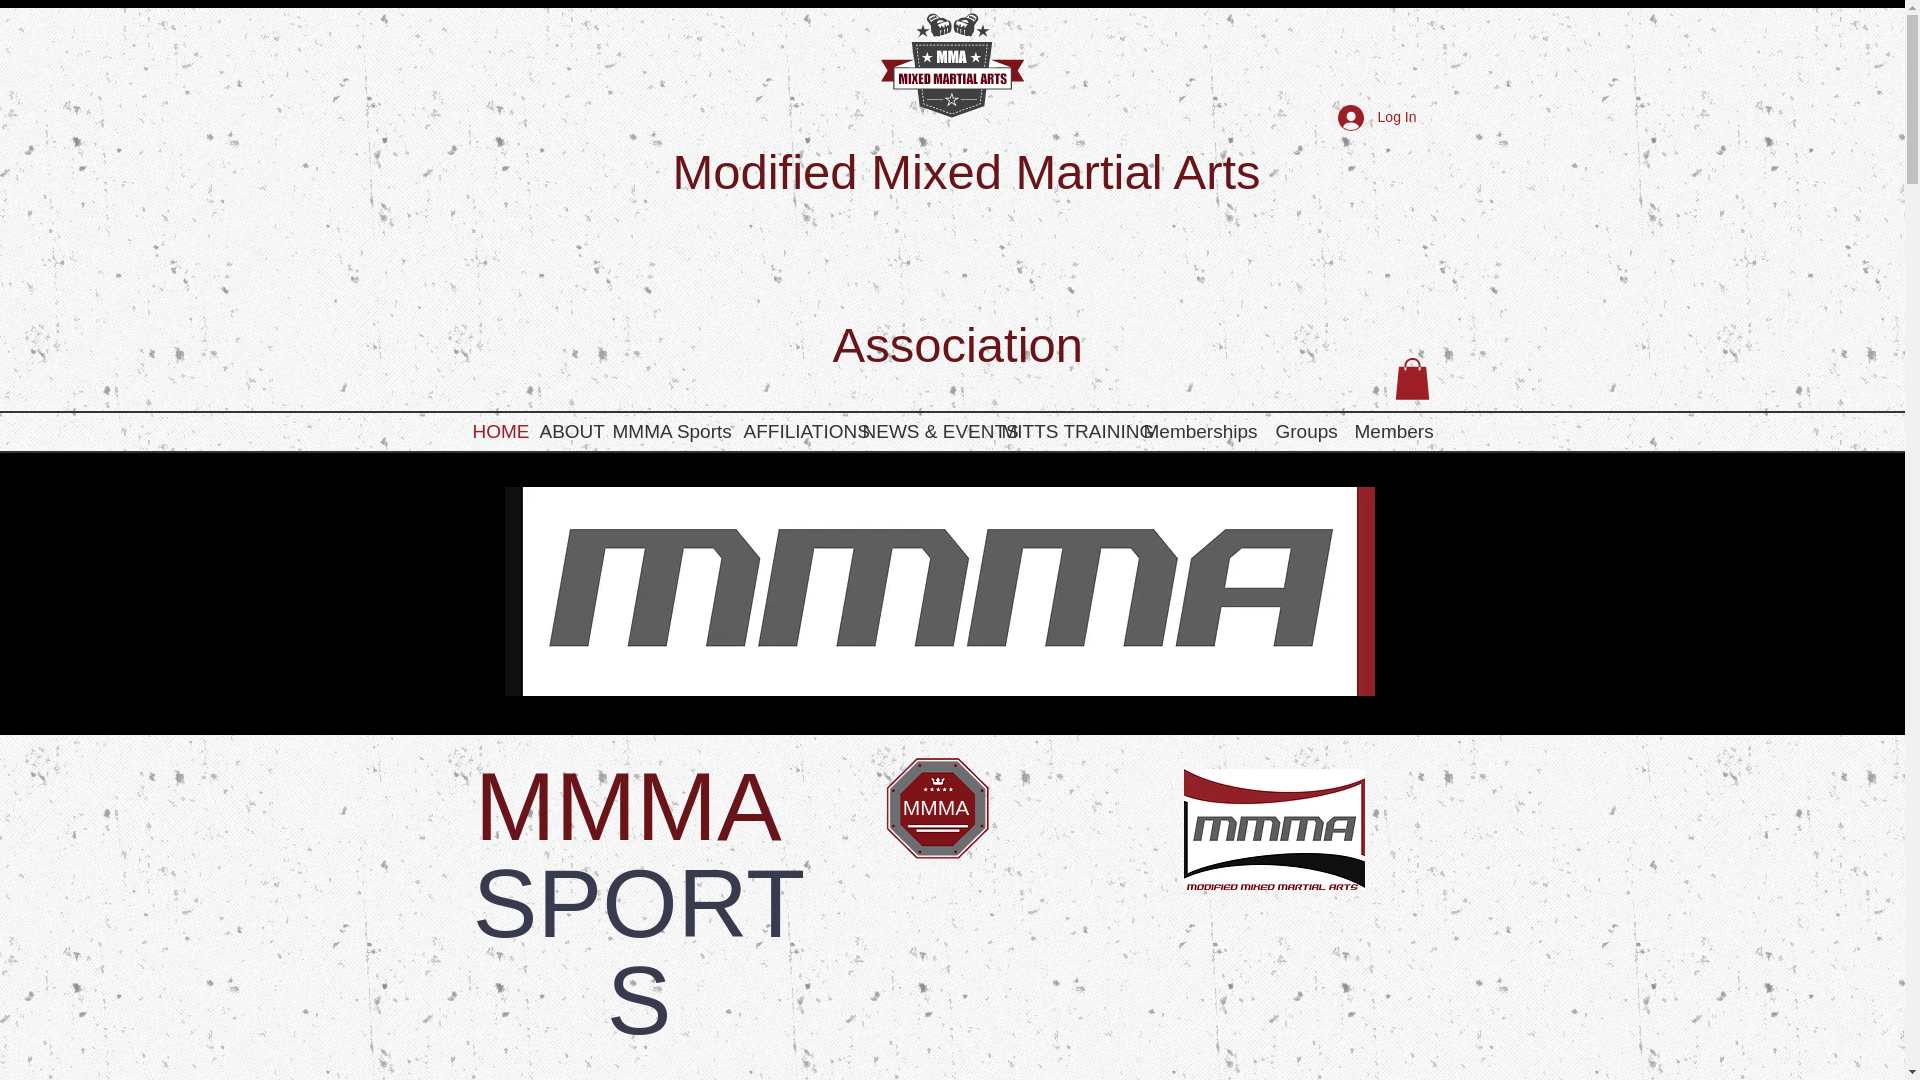  Describe the element at coordinates (1392, 432) in the screenshot. I see `Members` at that location.